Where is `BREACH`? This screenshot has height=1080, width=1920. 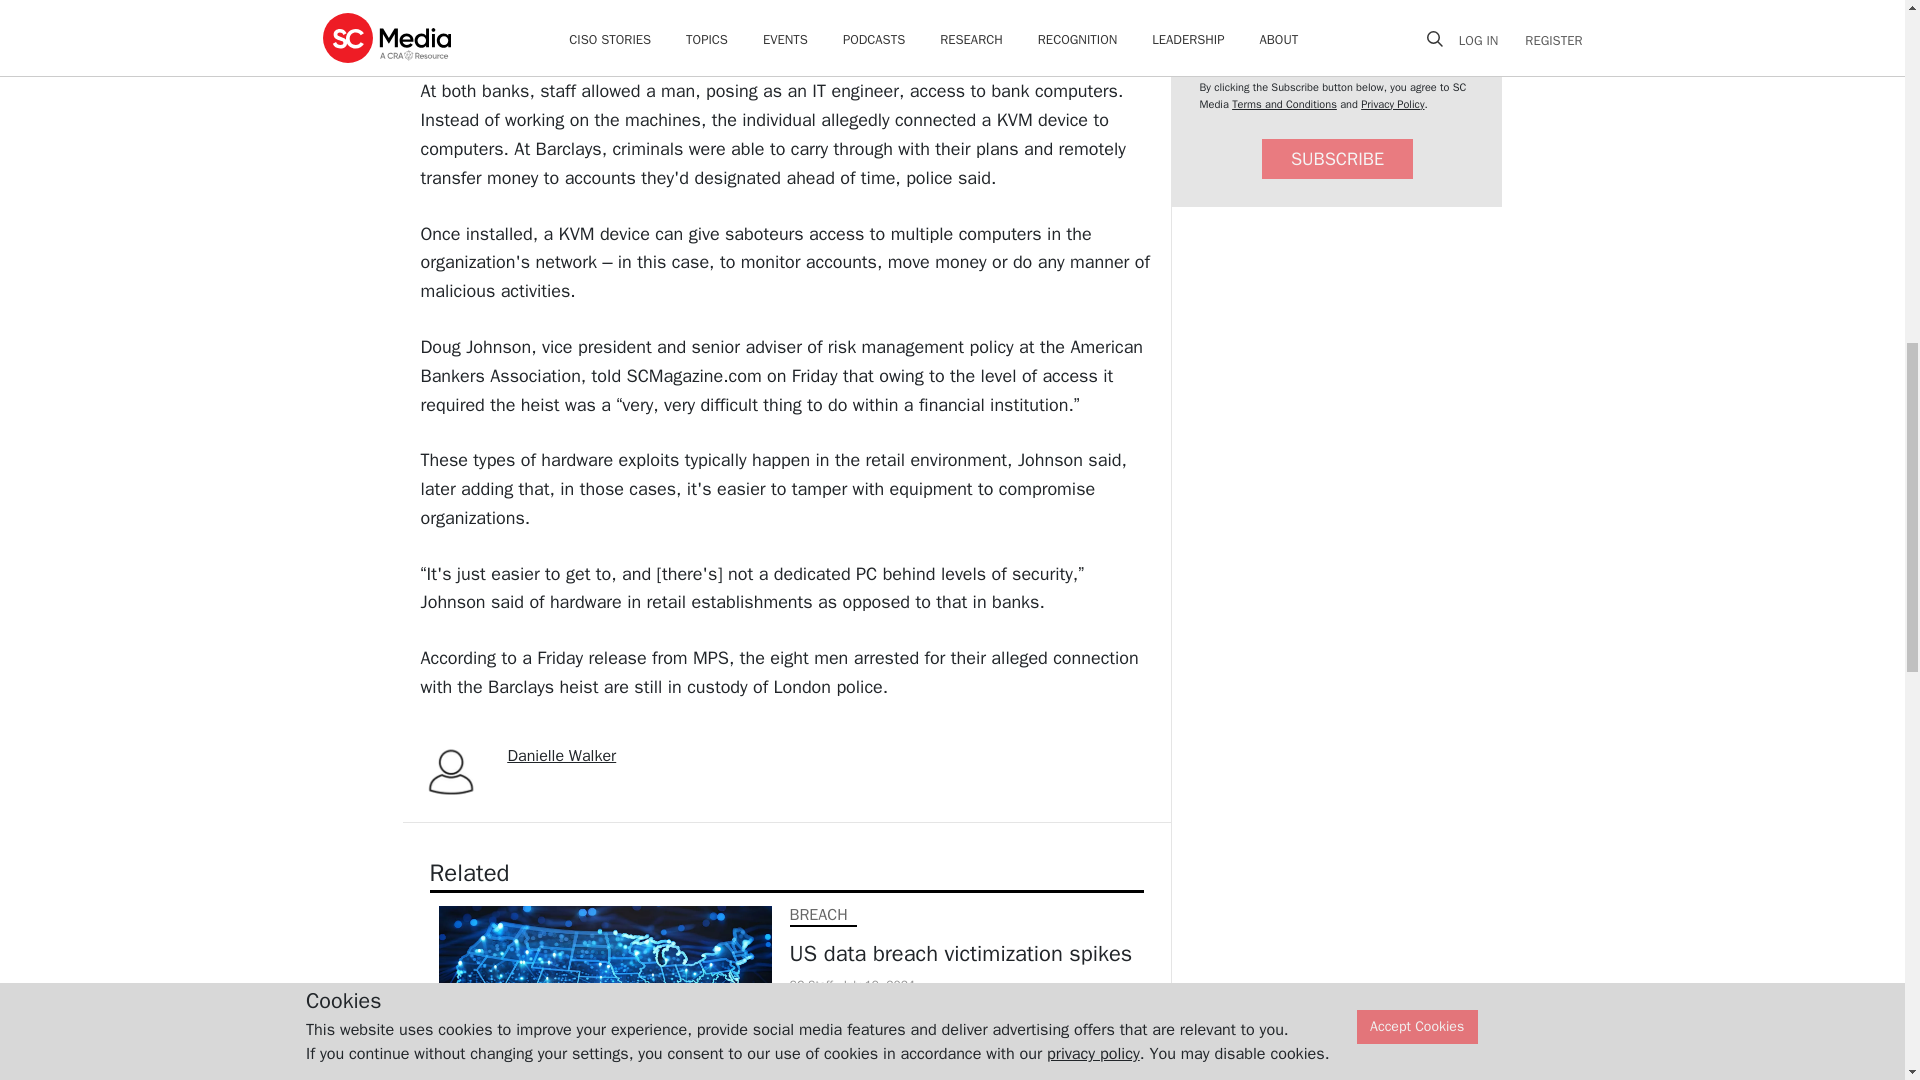
BREACH is located at coordinates (818, 914).